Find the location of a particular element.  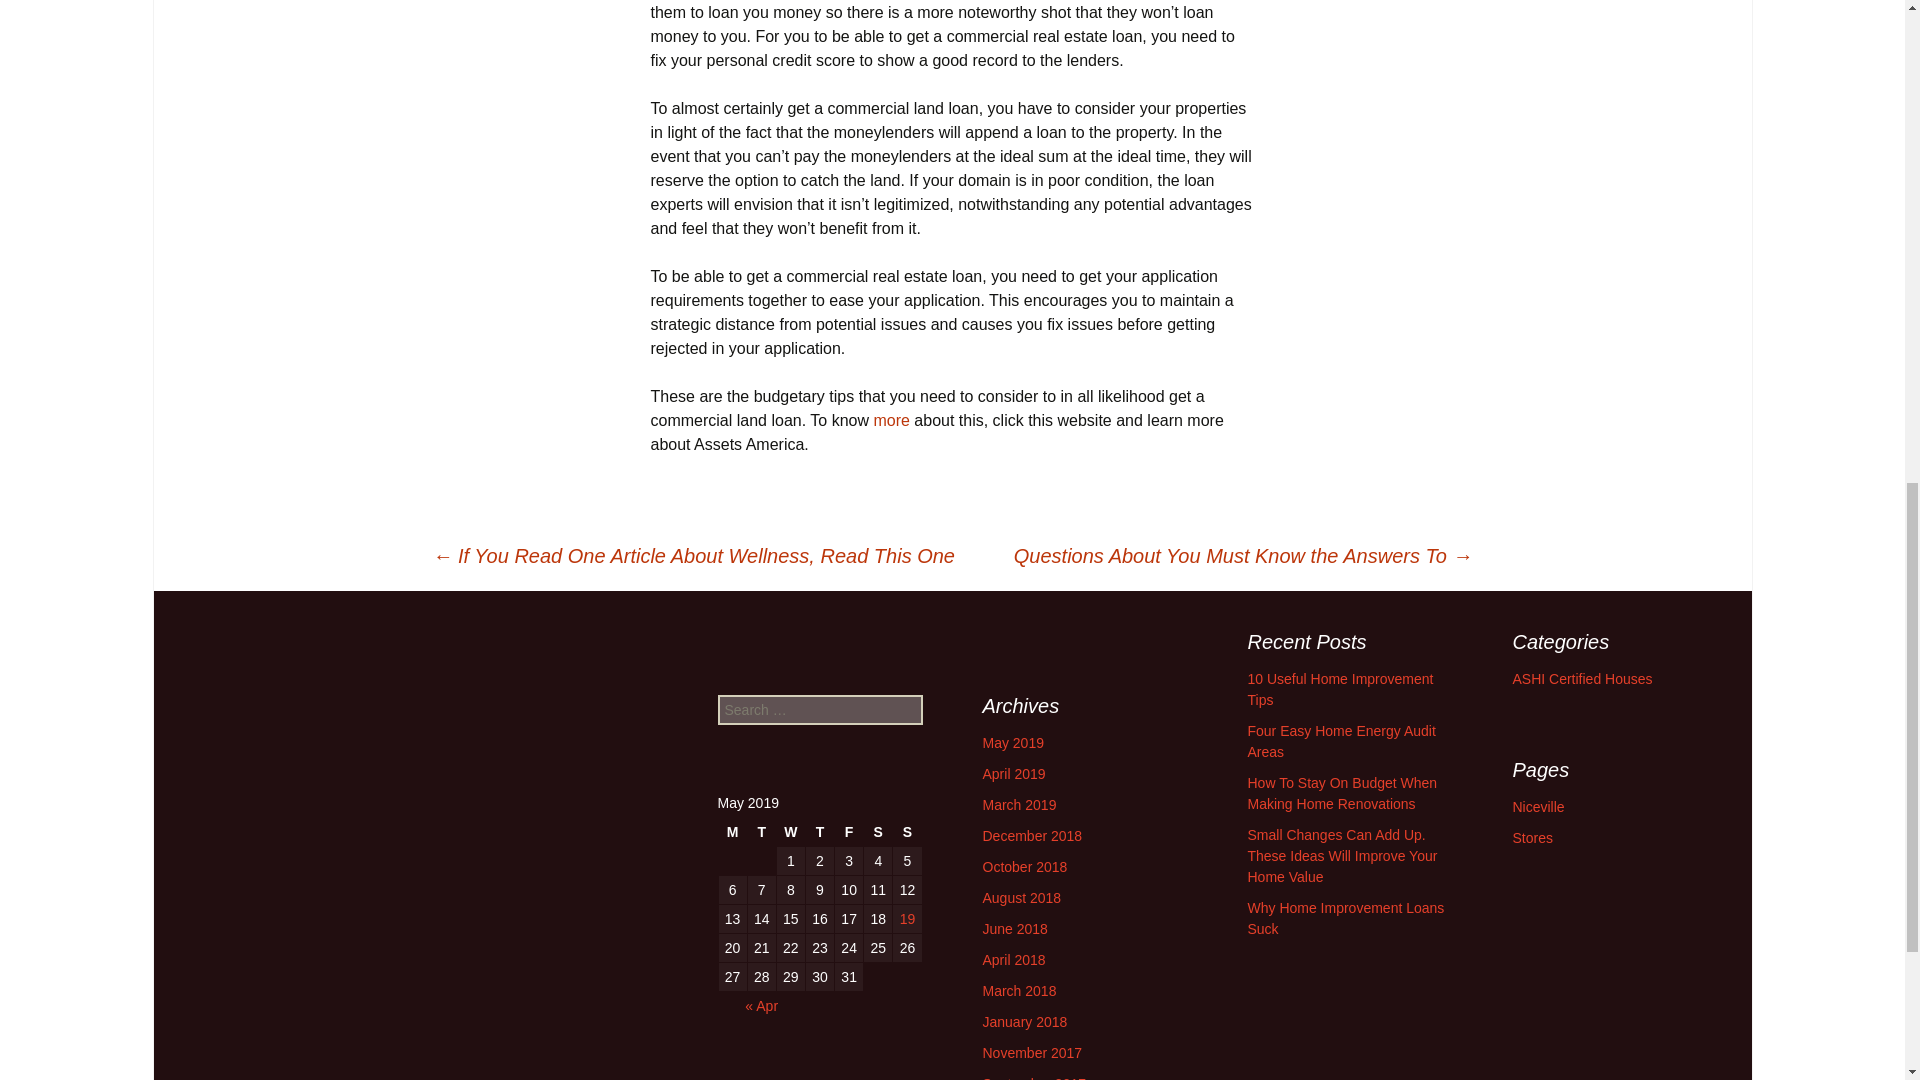

Monday is located at coordinates (732, 831).